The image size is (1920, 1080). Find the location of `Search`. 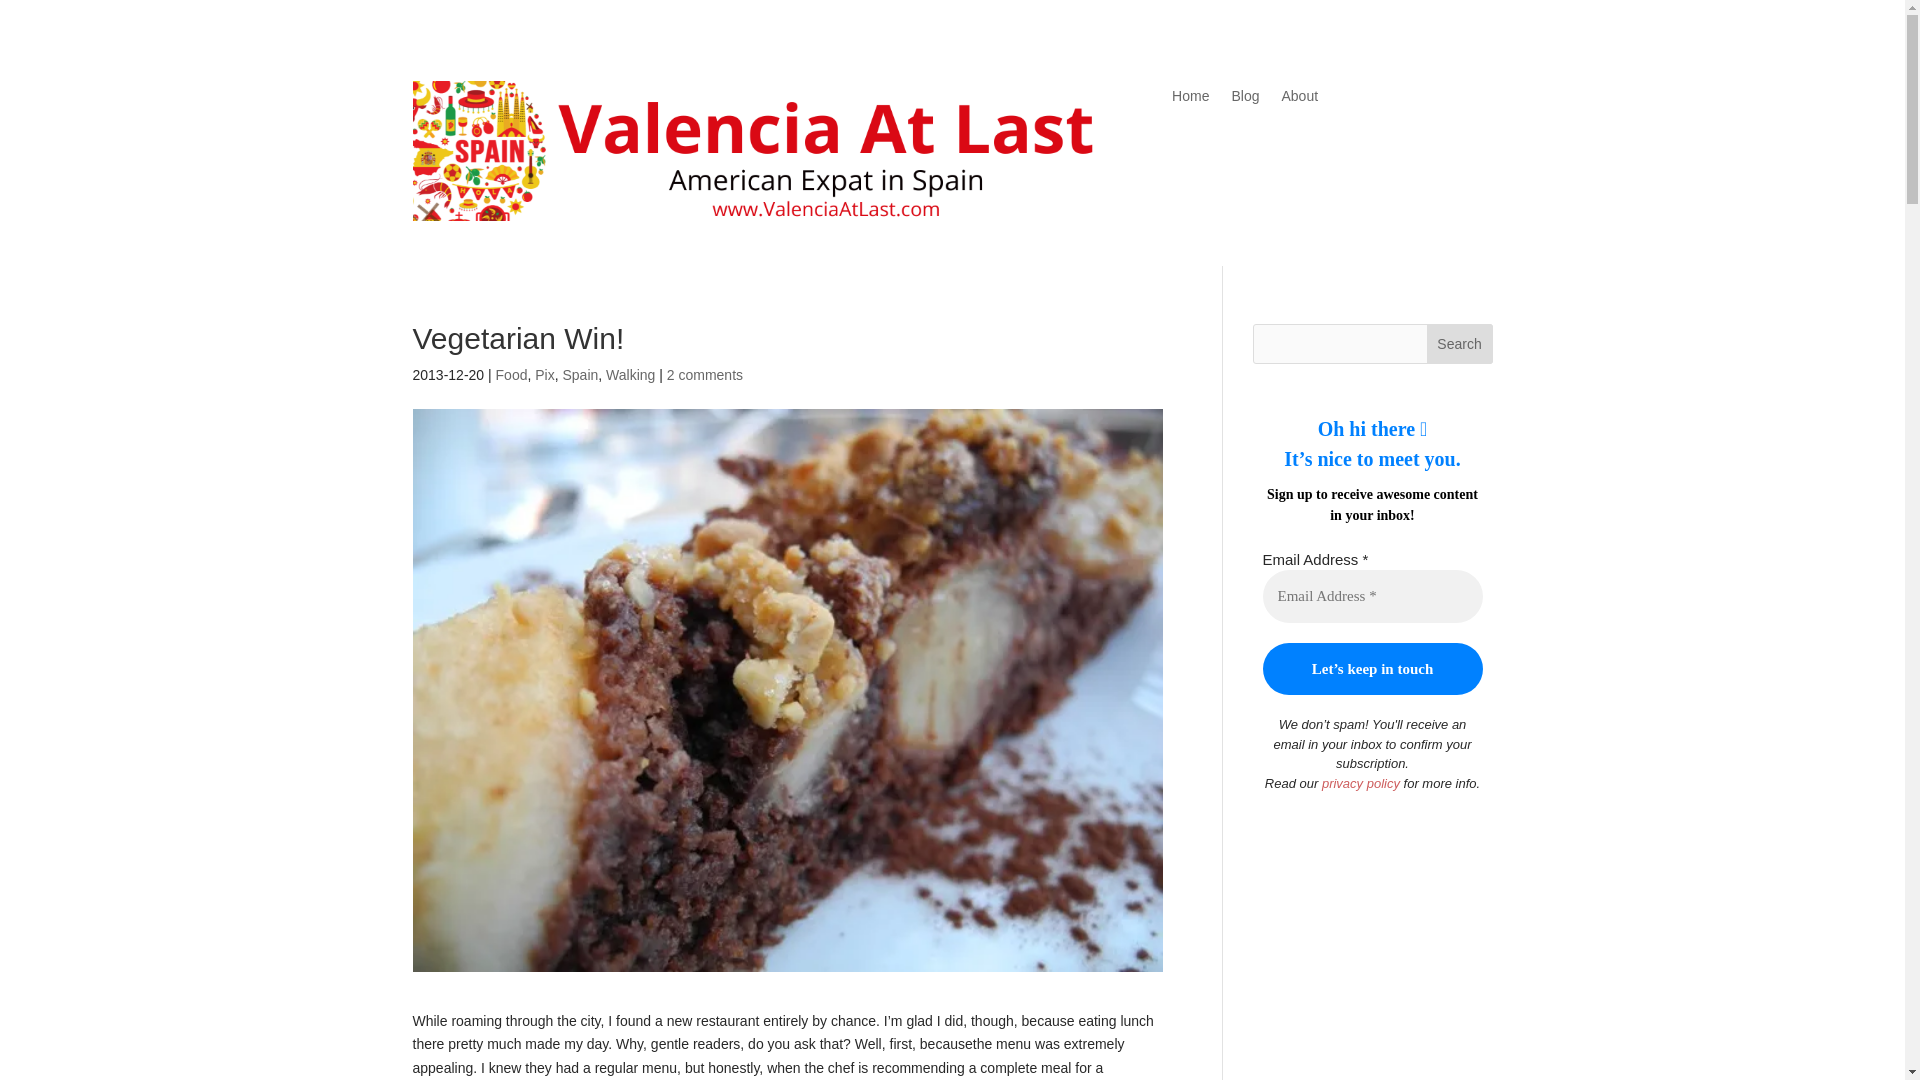

Search is located at coordinates (1460, 344).